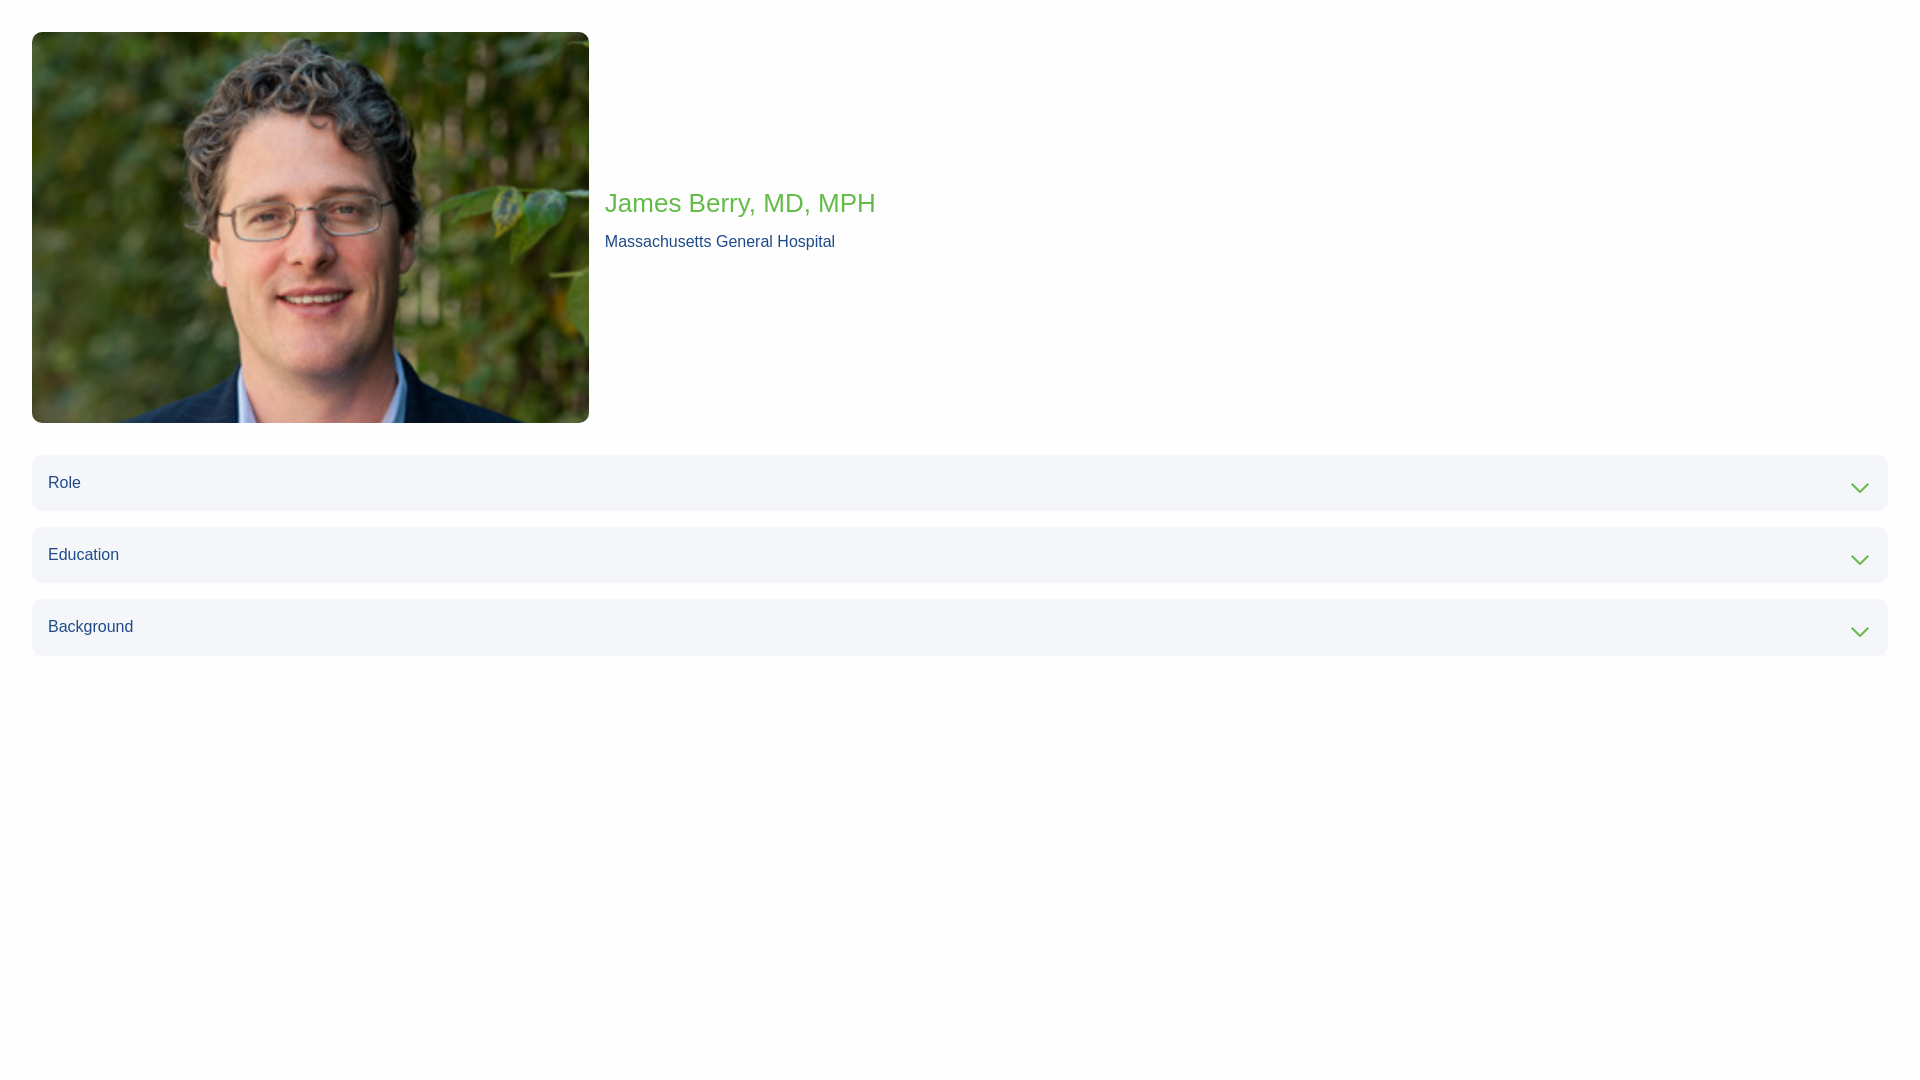 This screenshot has height=1080, width=1920. What do you see at coordinates (960, 555) in the screenshot?
I see `Education` at bounding box center [960, 555].